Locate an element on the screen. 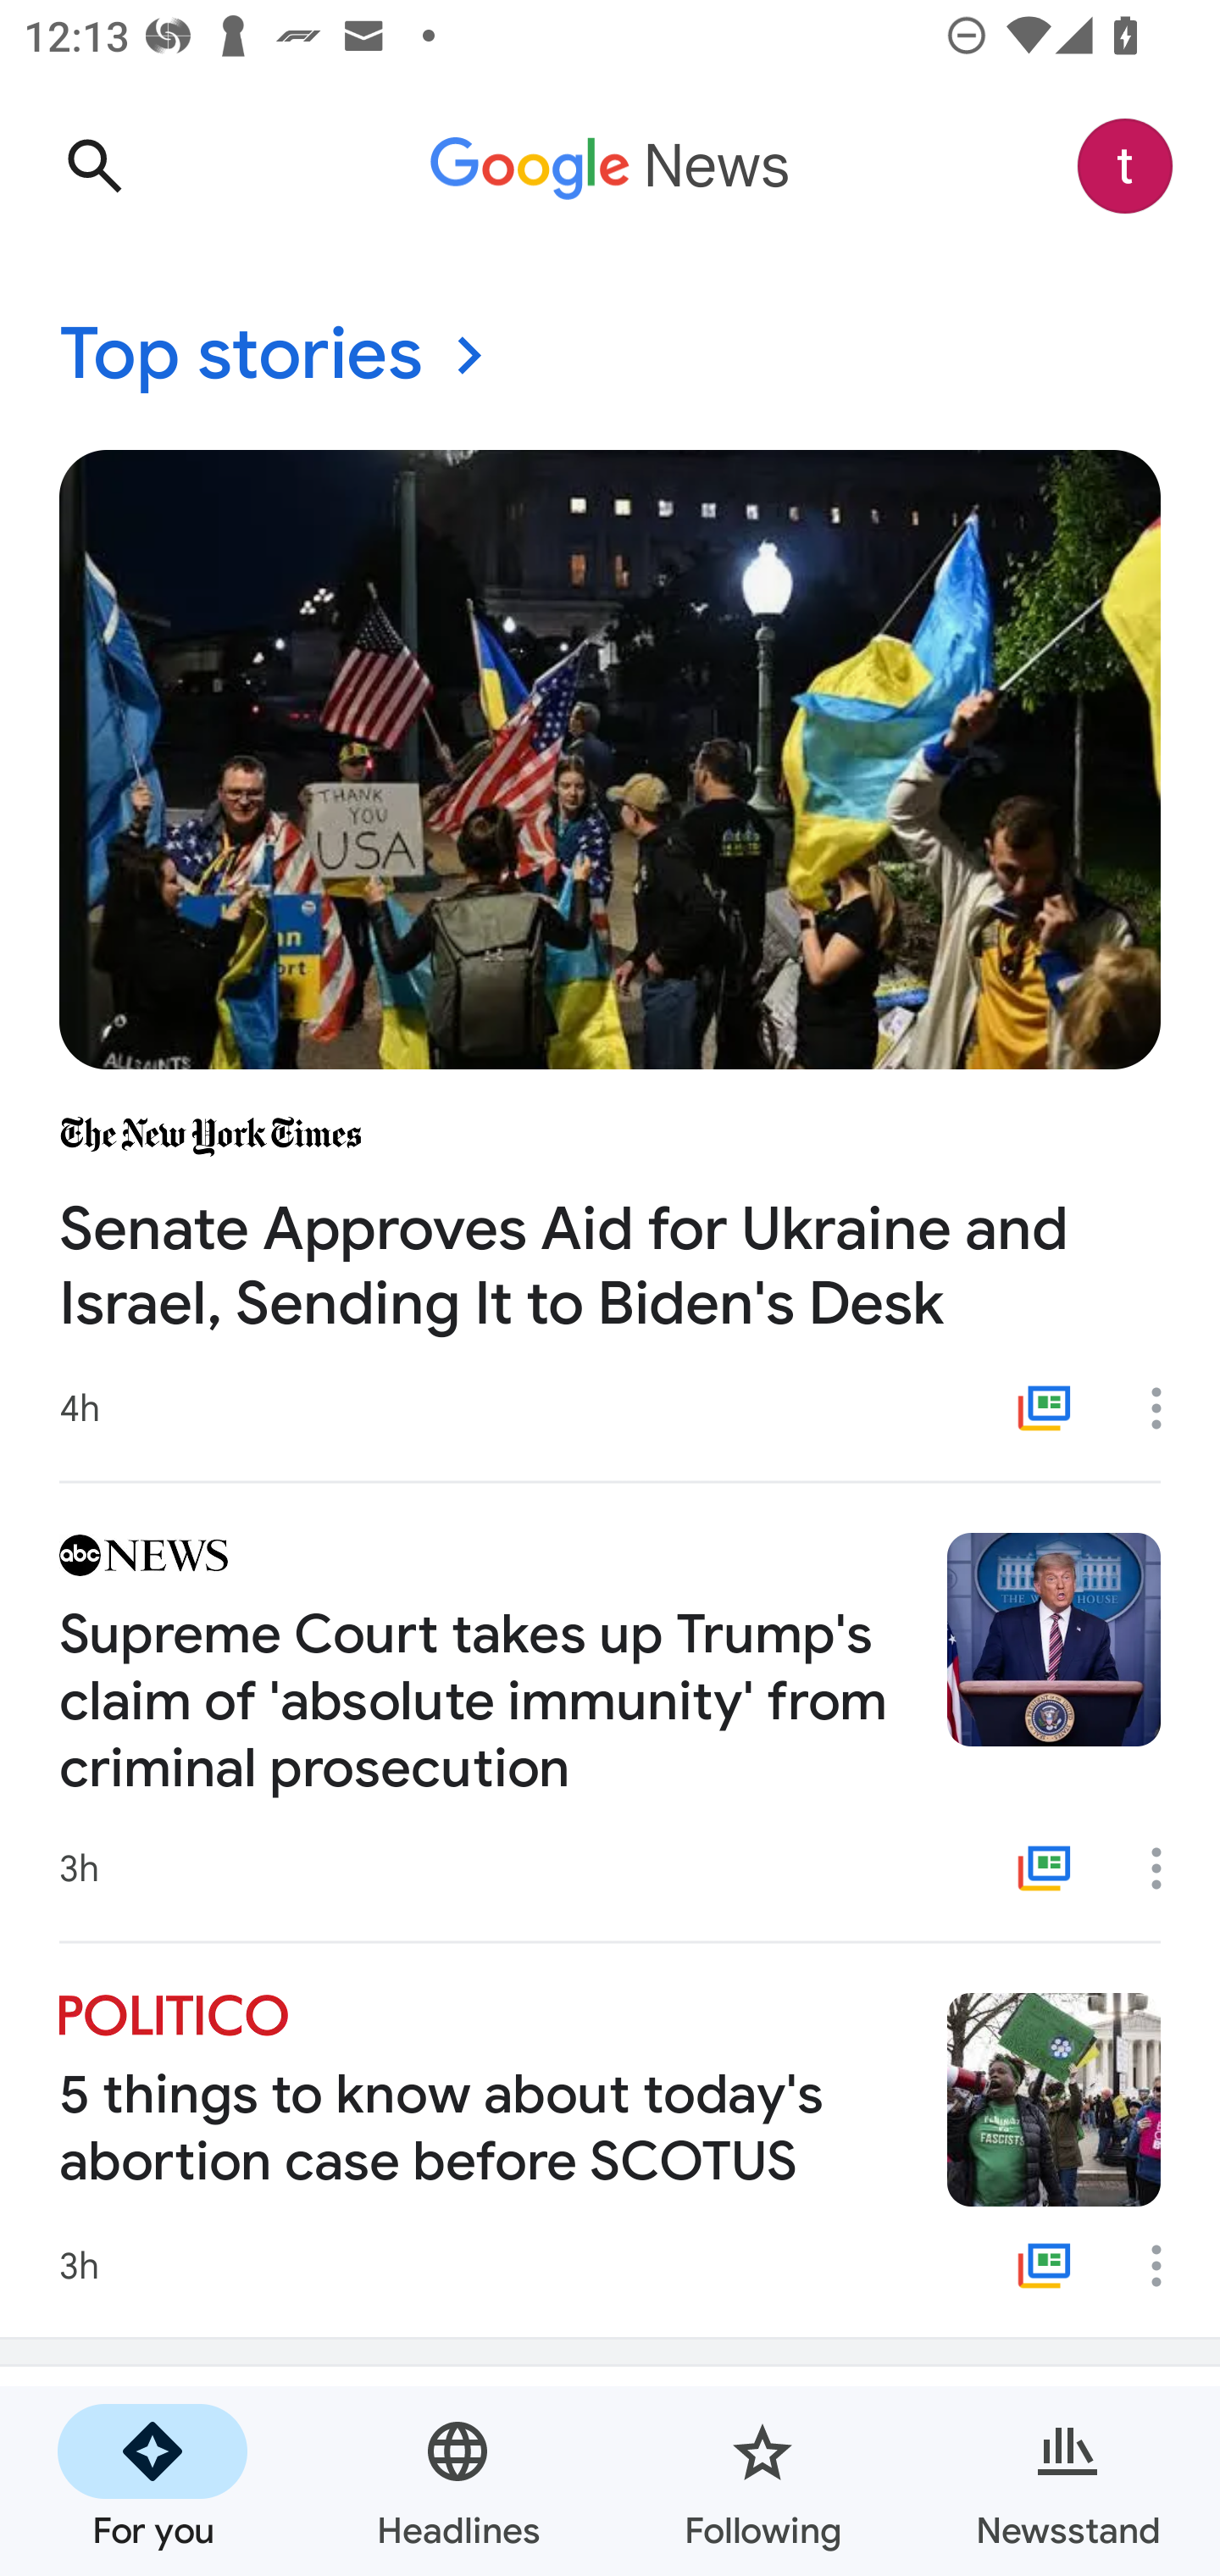 This screenshot has height=2576, width=1220. More options is located at coordinates (1167, 2266).